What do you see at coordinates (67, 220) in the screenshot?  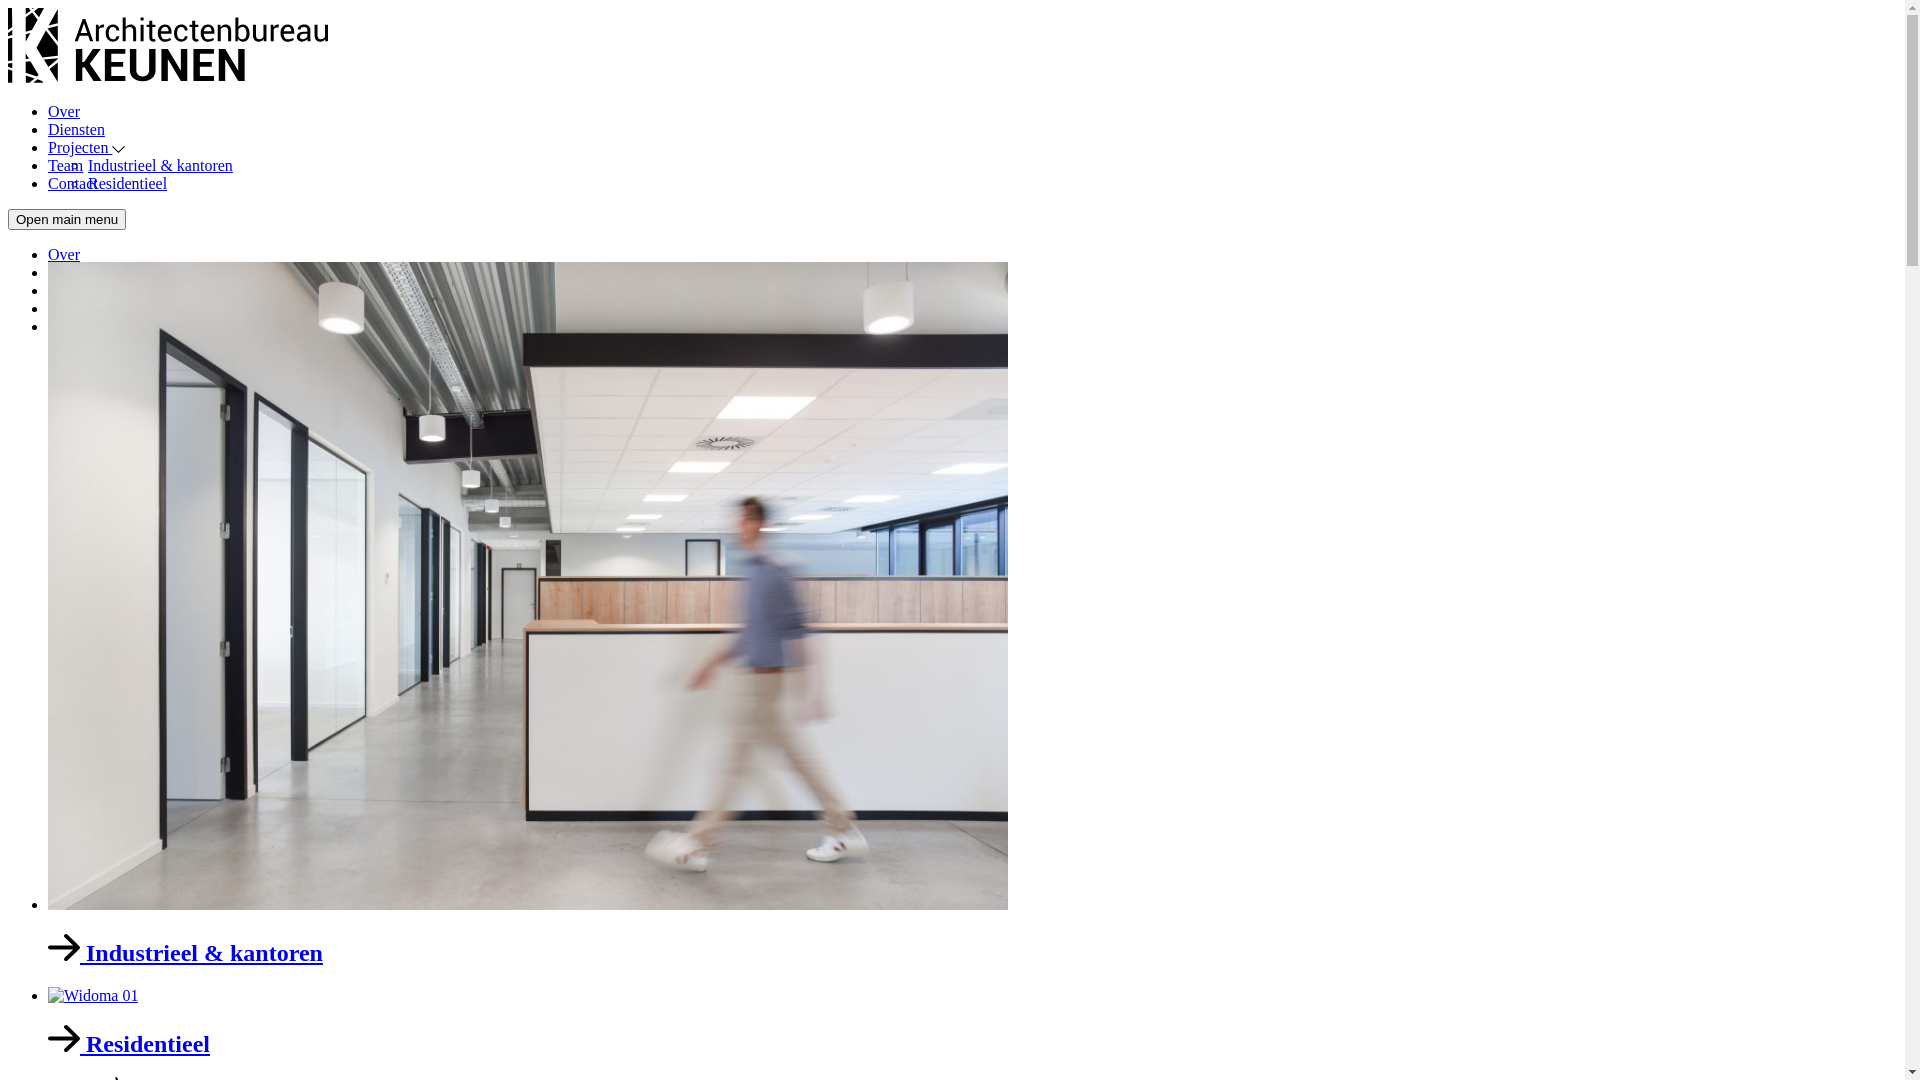 I see `Open main menu` at bounding box center [67, 220].